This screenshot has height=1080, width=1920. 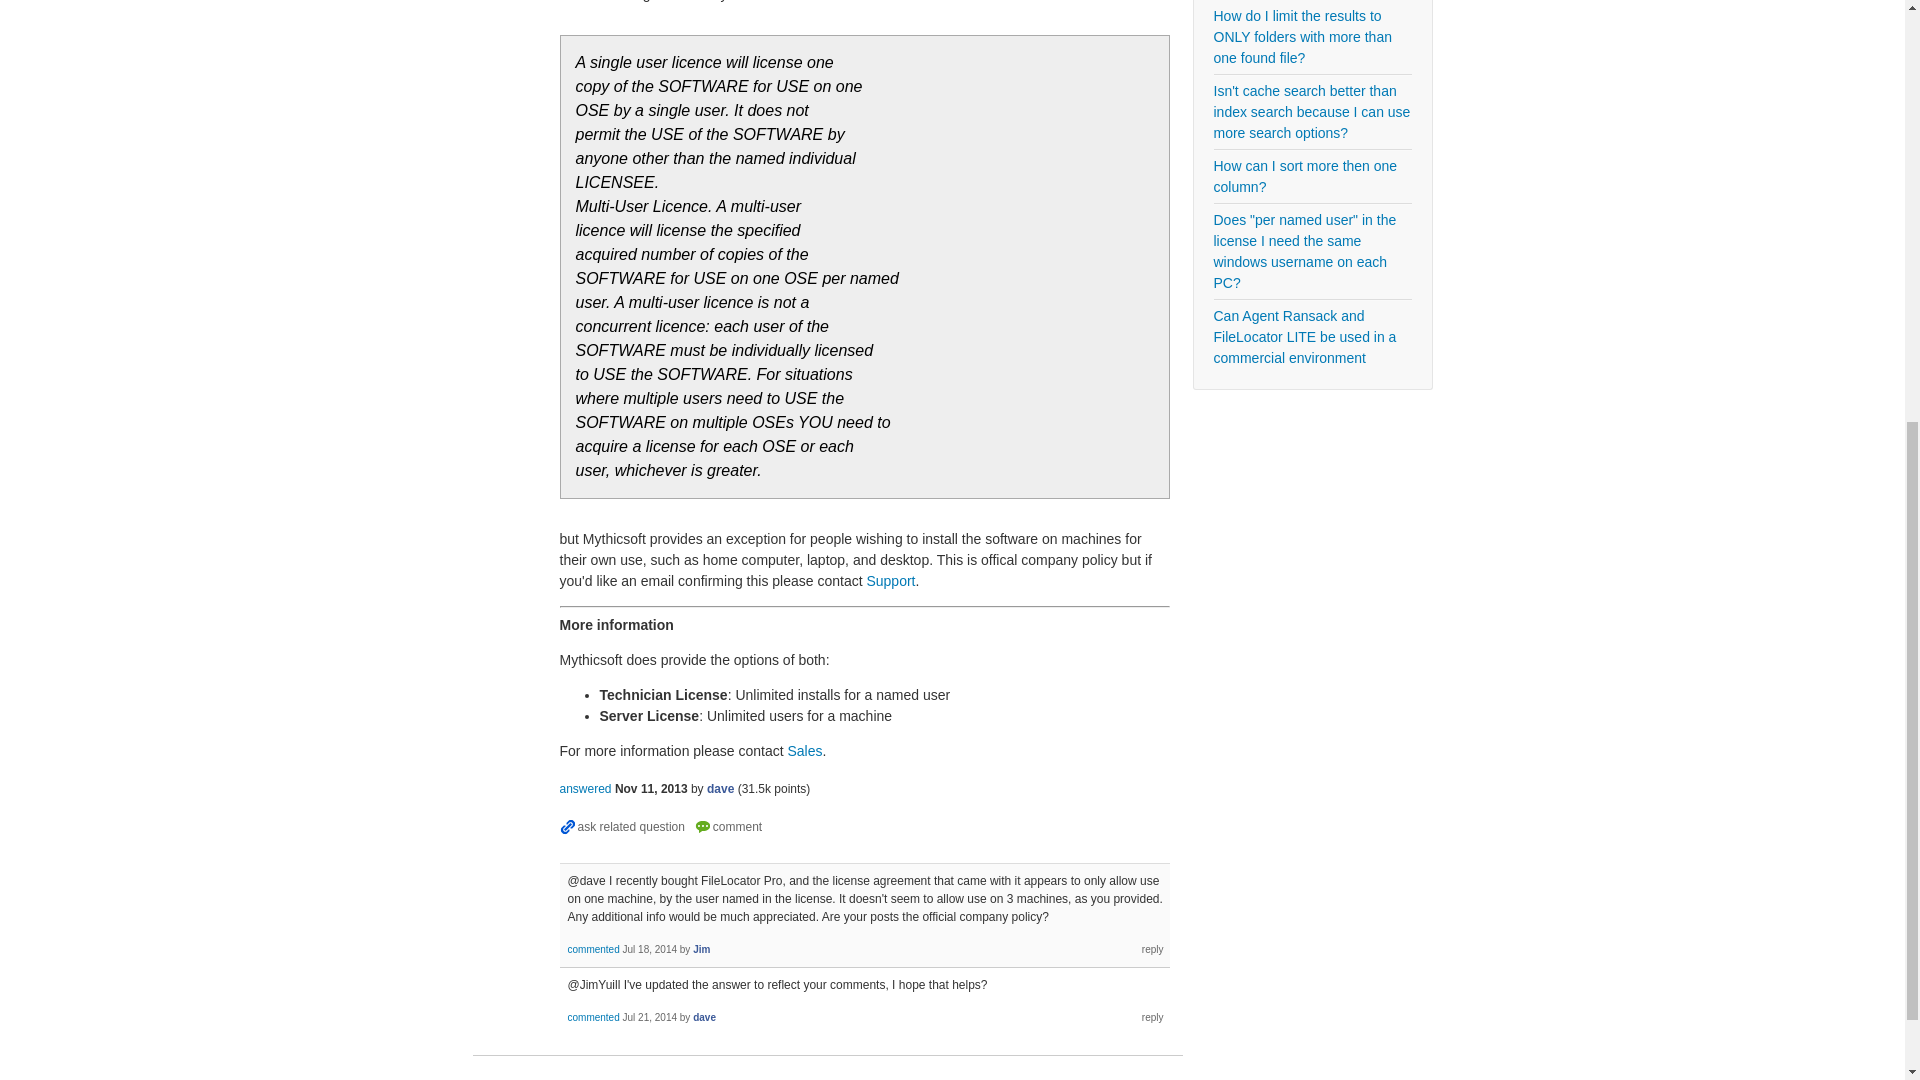 I want to click on Sales, so click(x=805, y=751).